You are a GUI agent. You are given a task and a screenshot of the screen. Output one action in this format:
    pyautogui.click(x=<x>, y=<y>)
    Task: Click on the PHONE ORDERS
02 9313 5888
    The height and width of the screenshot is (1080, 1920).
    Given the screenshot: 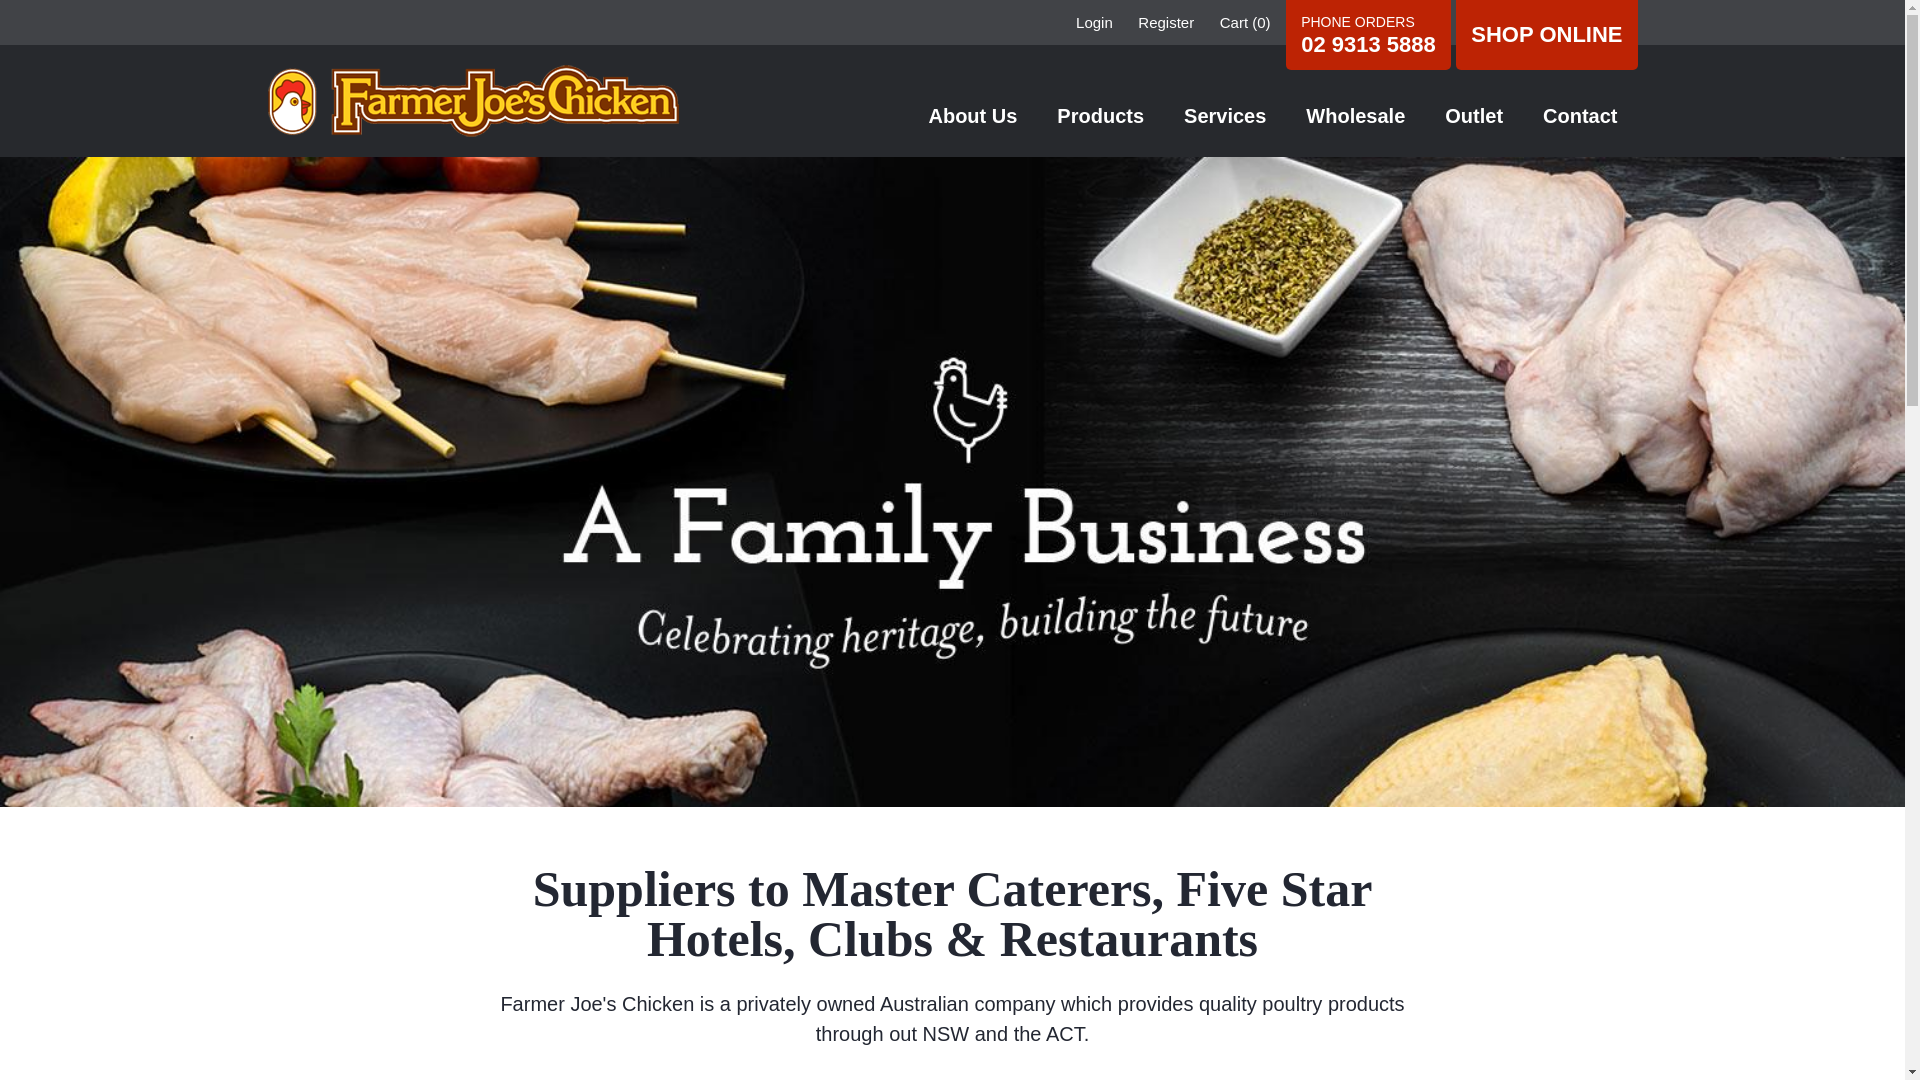 What is the action you would take?
    pyautogui.click(x=1368, y=38)
    